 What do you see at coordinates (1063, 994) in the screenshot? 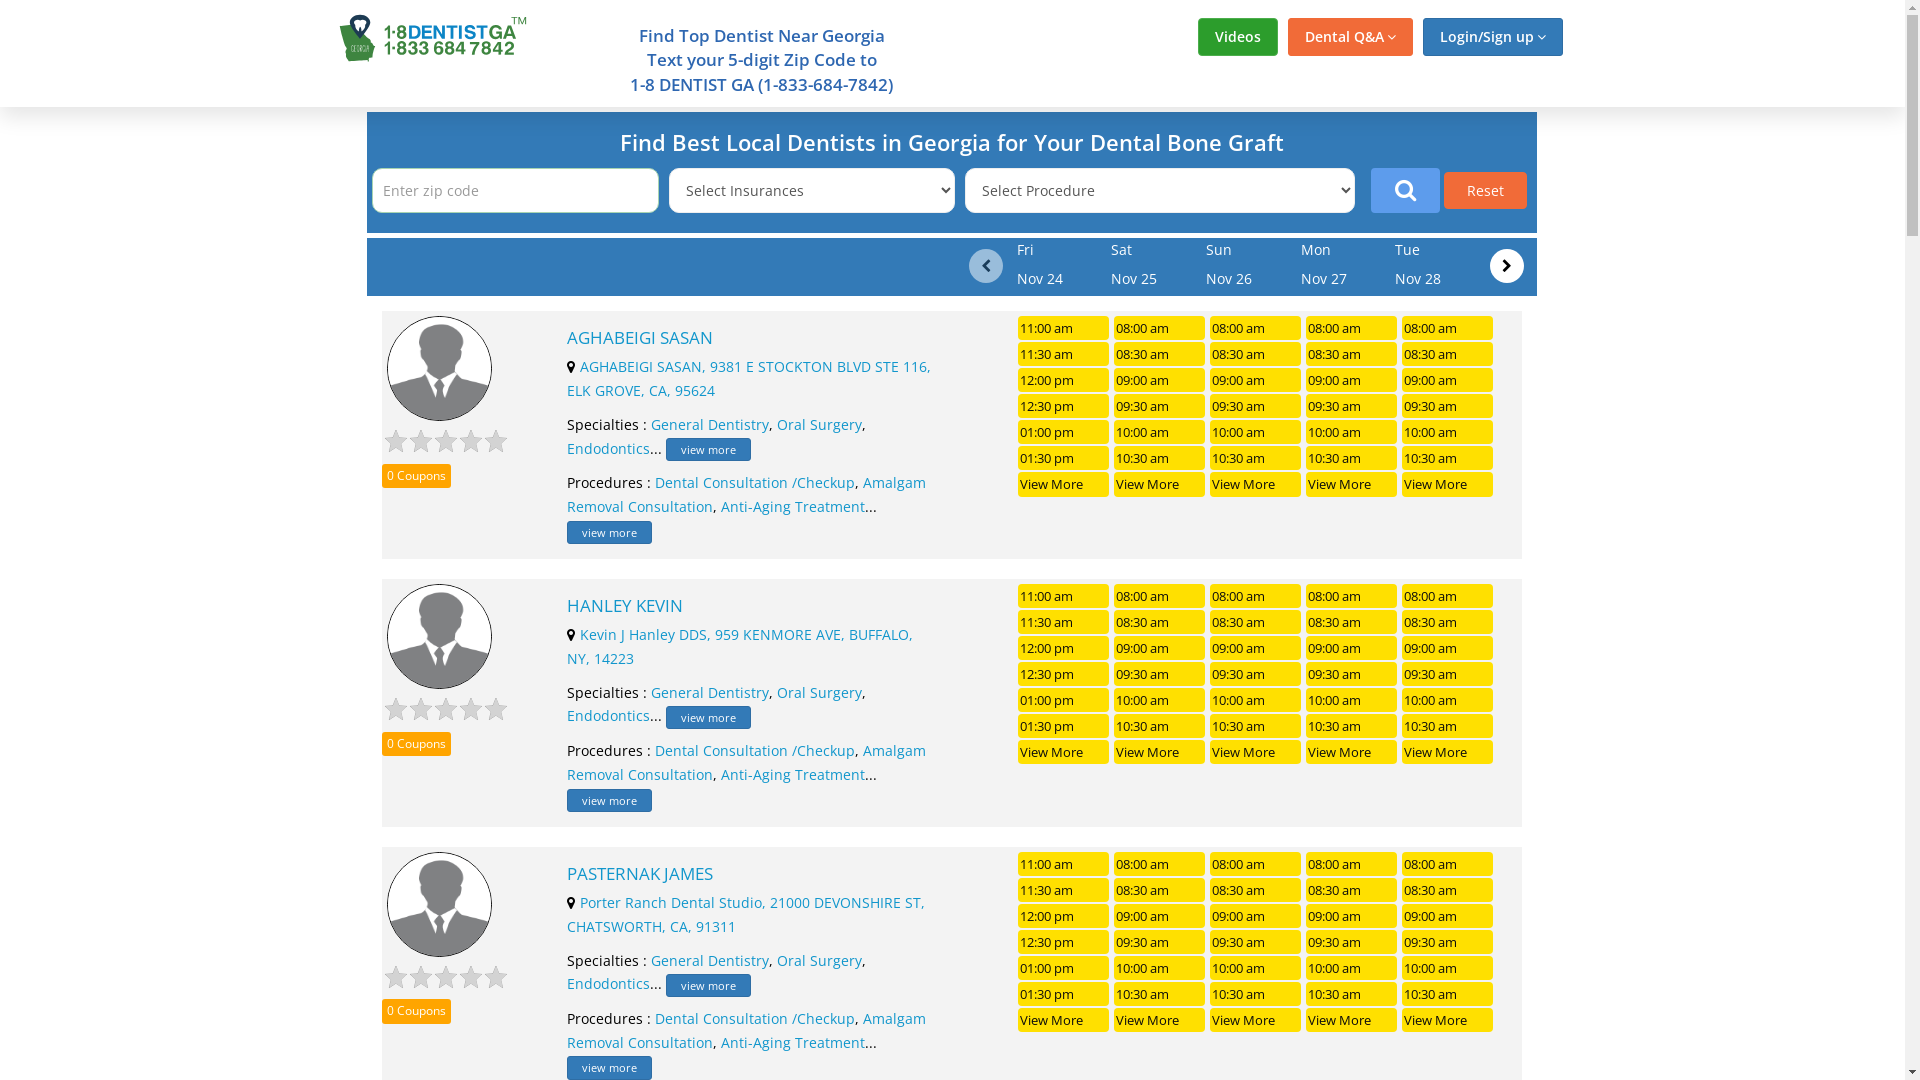
I see `01:30 pm` at bounding box center [1063, 994].